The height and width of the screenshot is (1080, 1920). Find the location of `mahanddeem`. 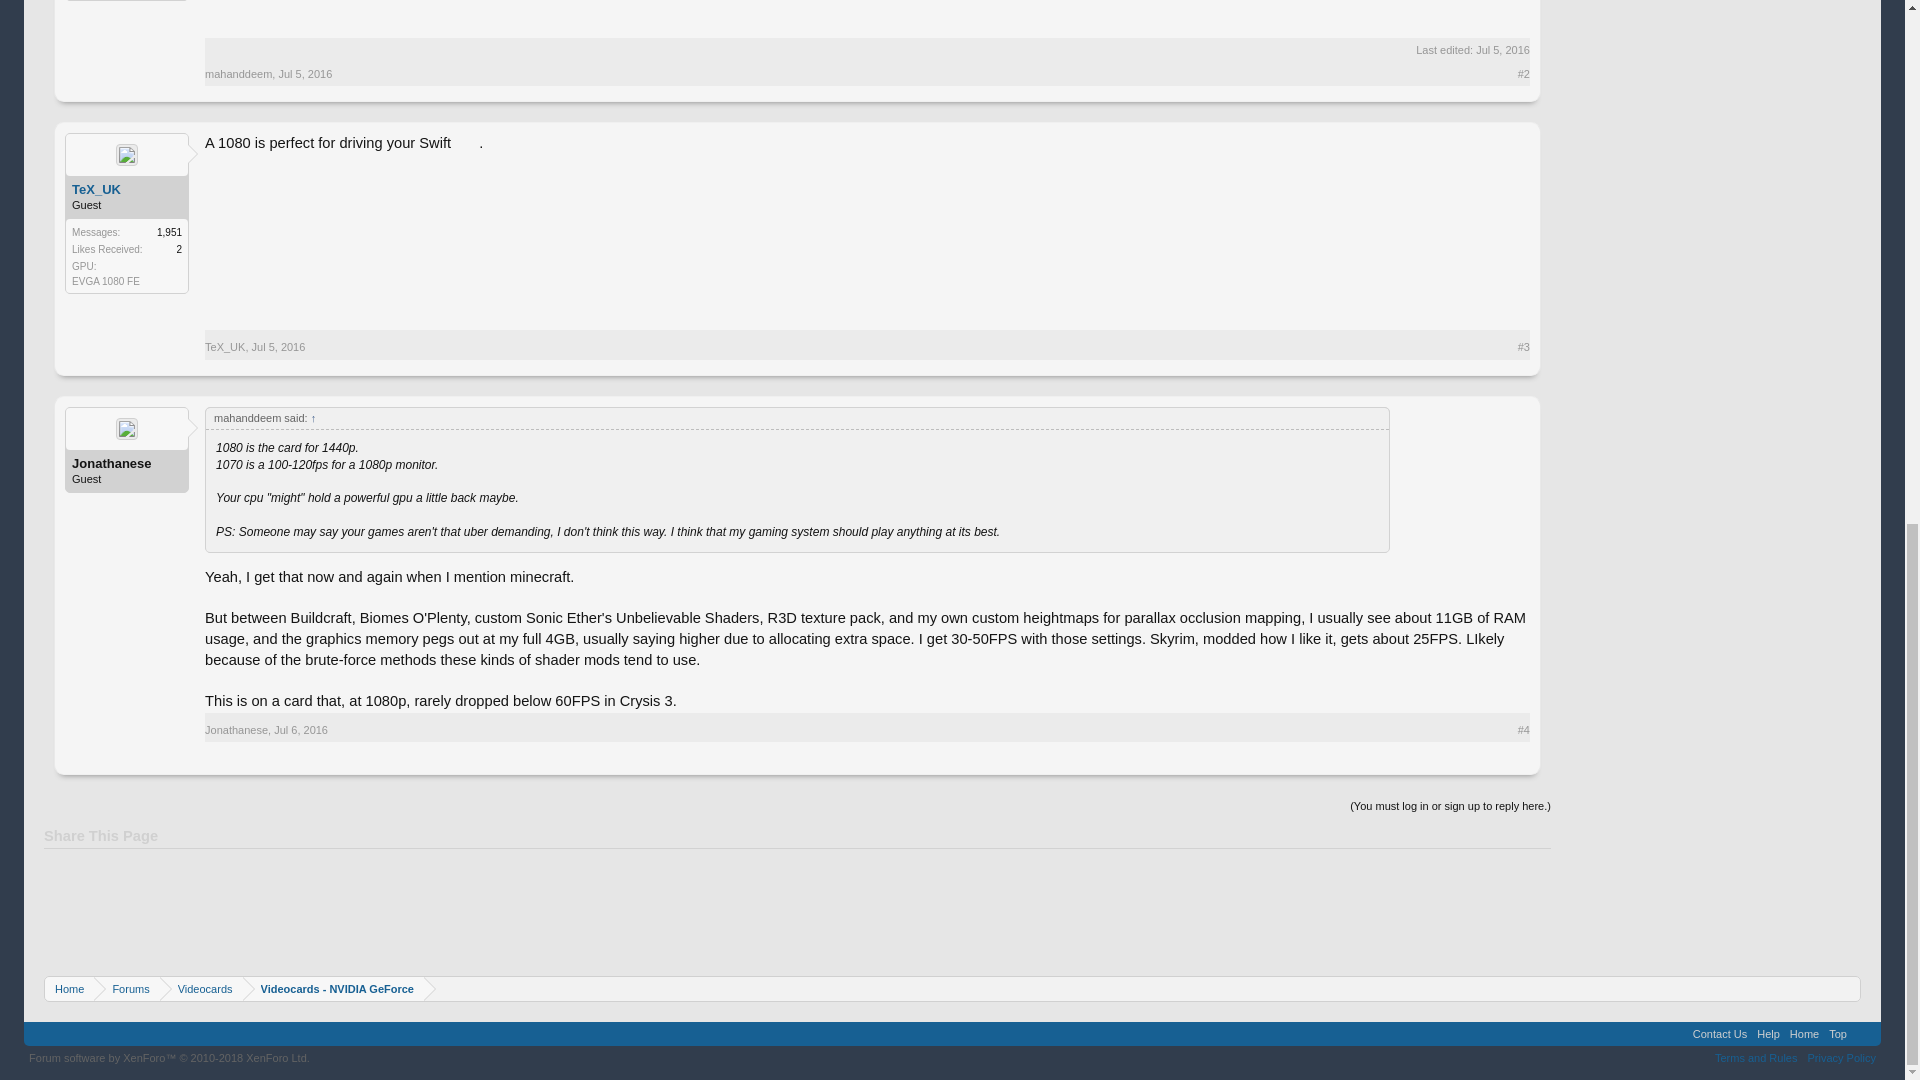

mahanddeem is located at coordinates (238, 74).